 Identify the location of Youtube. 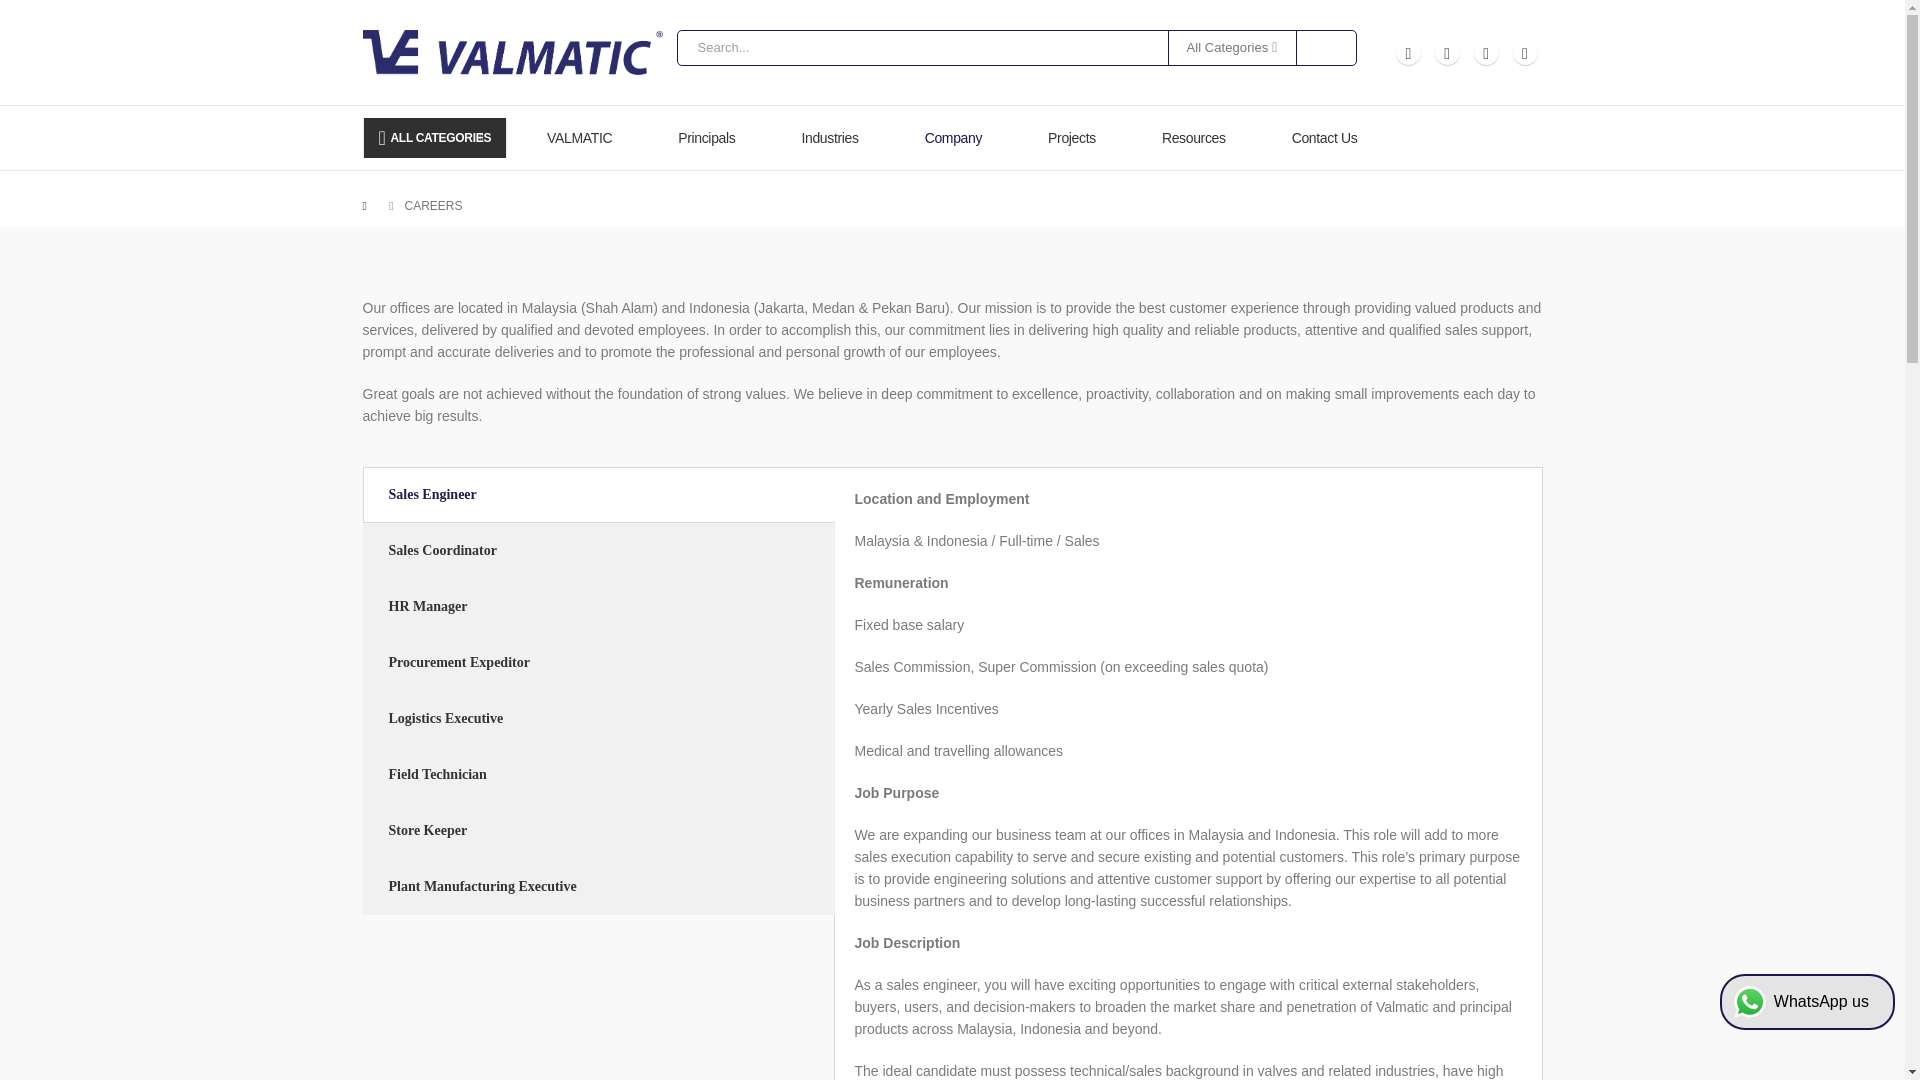
(1446, 52).